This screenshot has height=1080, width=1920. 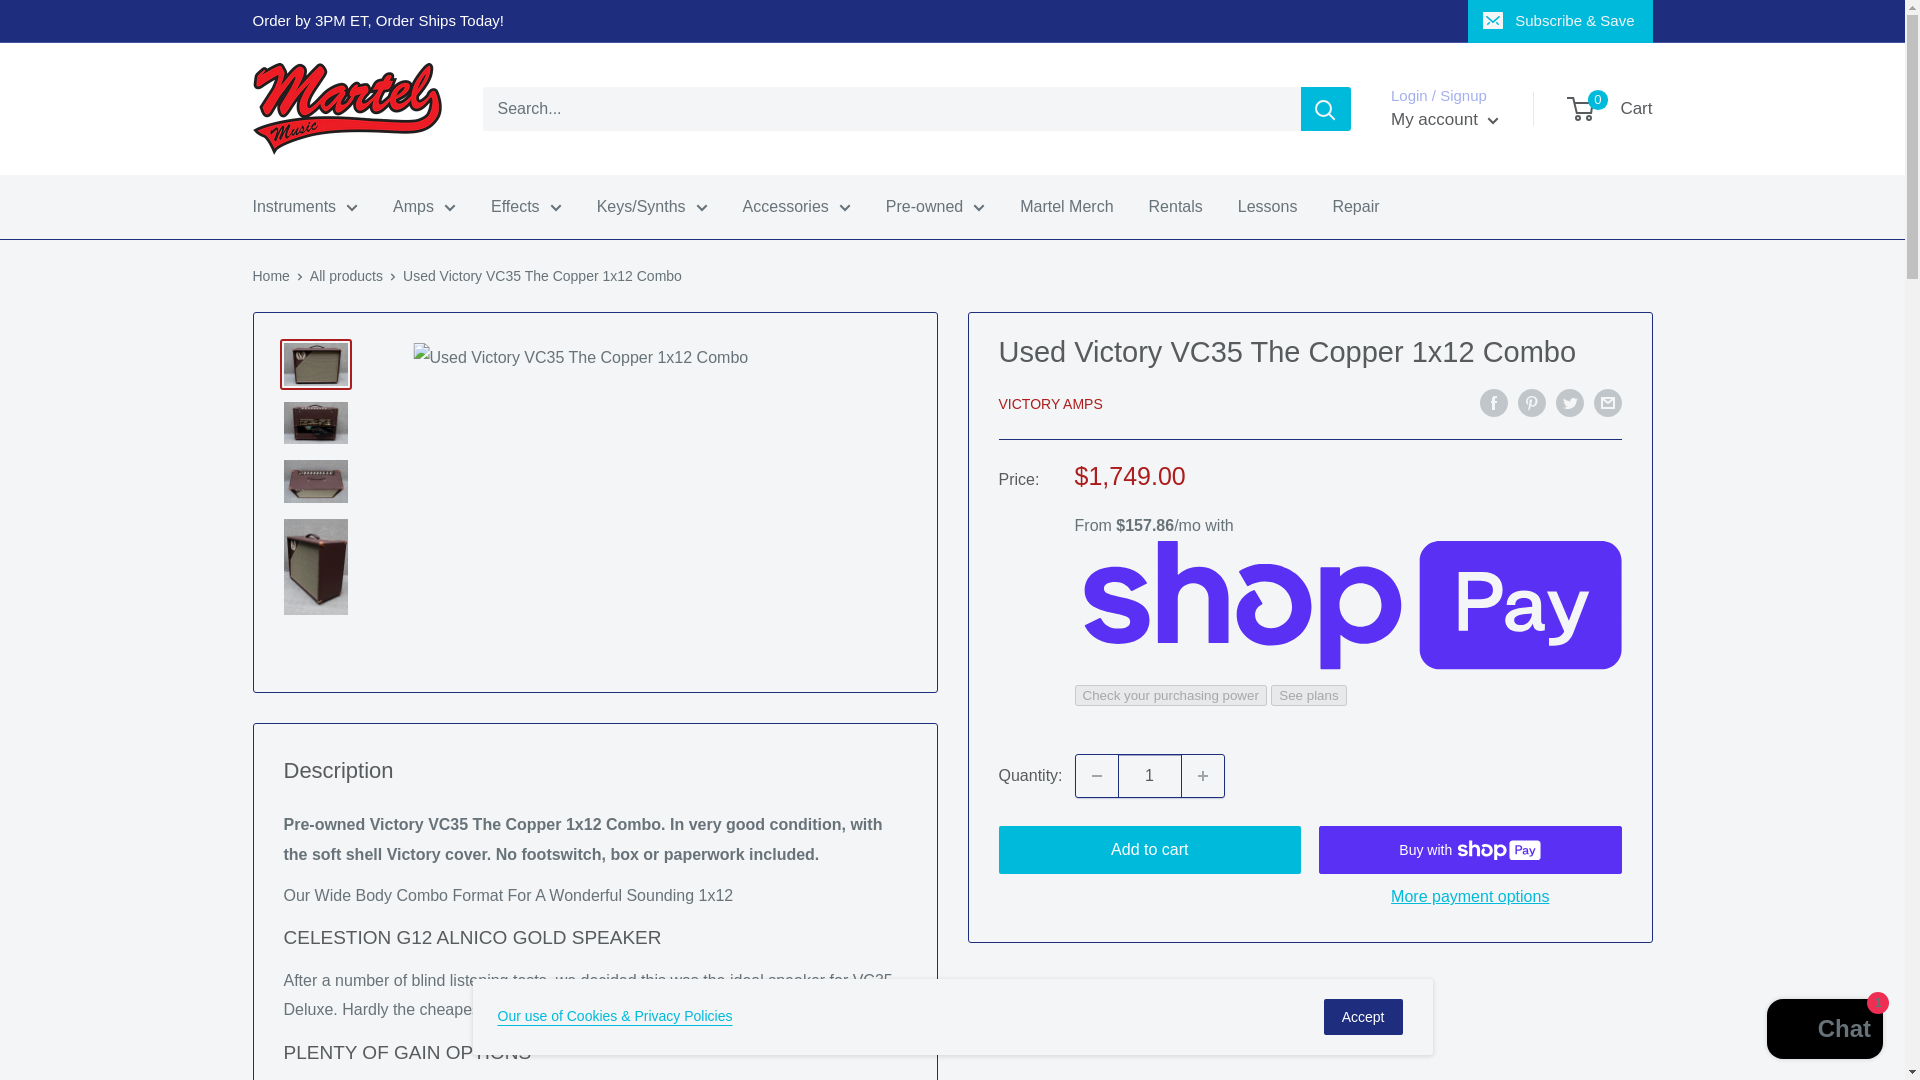 What do you see at coordinates (1150, 776) in the screenshot?
I see `1` at bounding box center [1150, 776].